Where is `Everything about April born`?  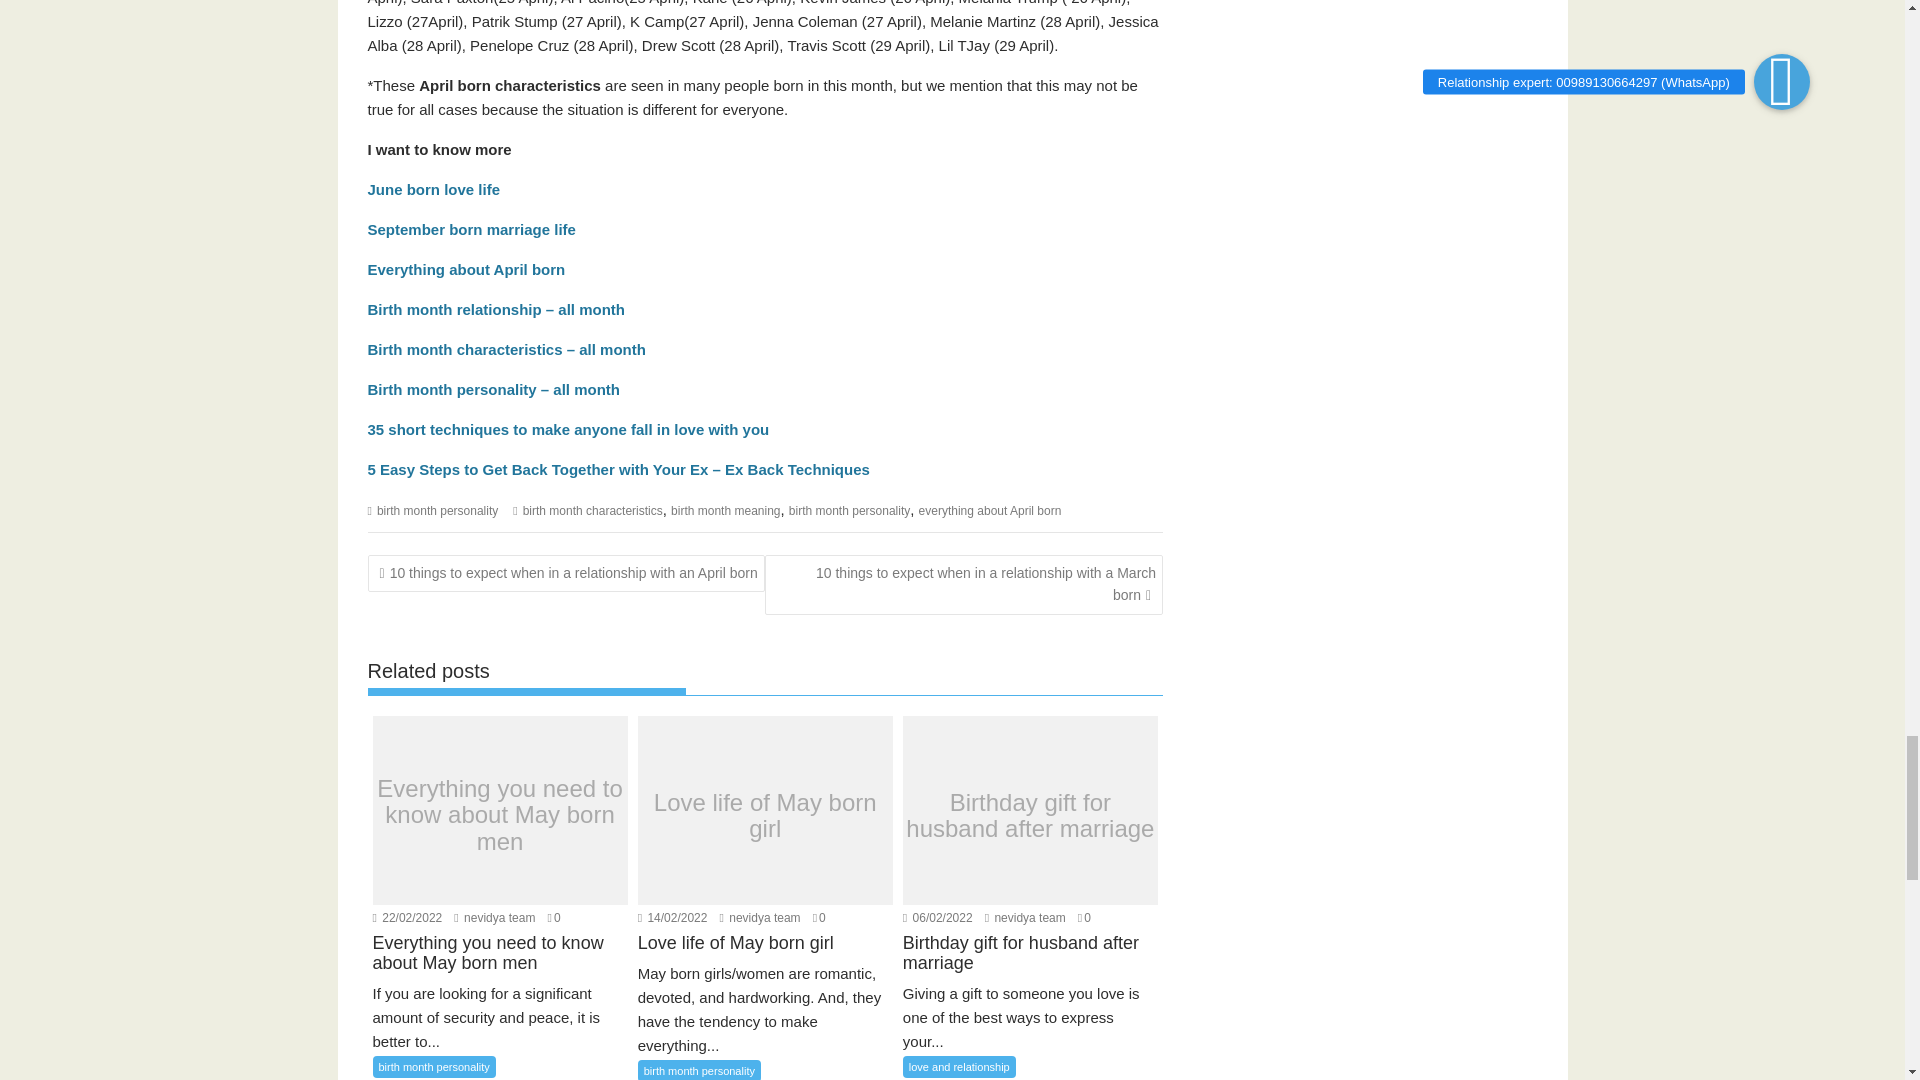
Everything about April born is located at coordinates (467, 269).